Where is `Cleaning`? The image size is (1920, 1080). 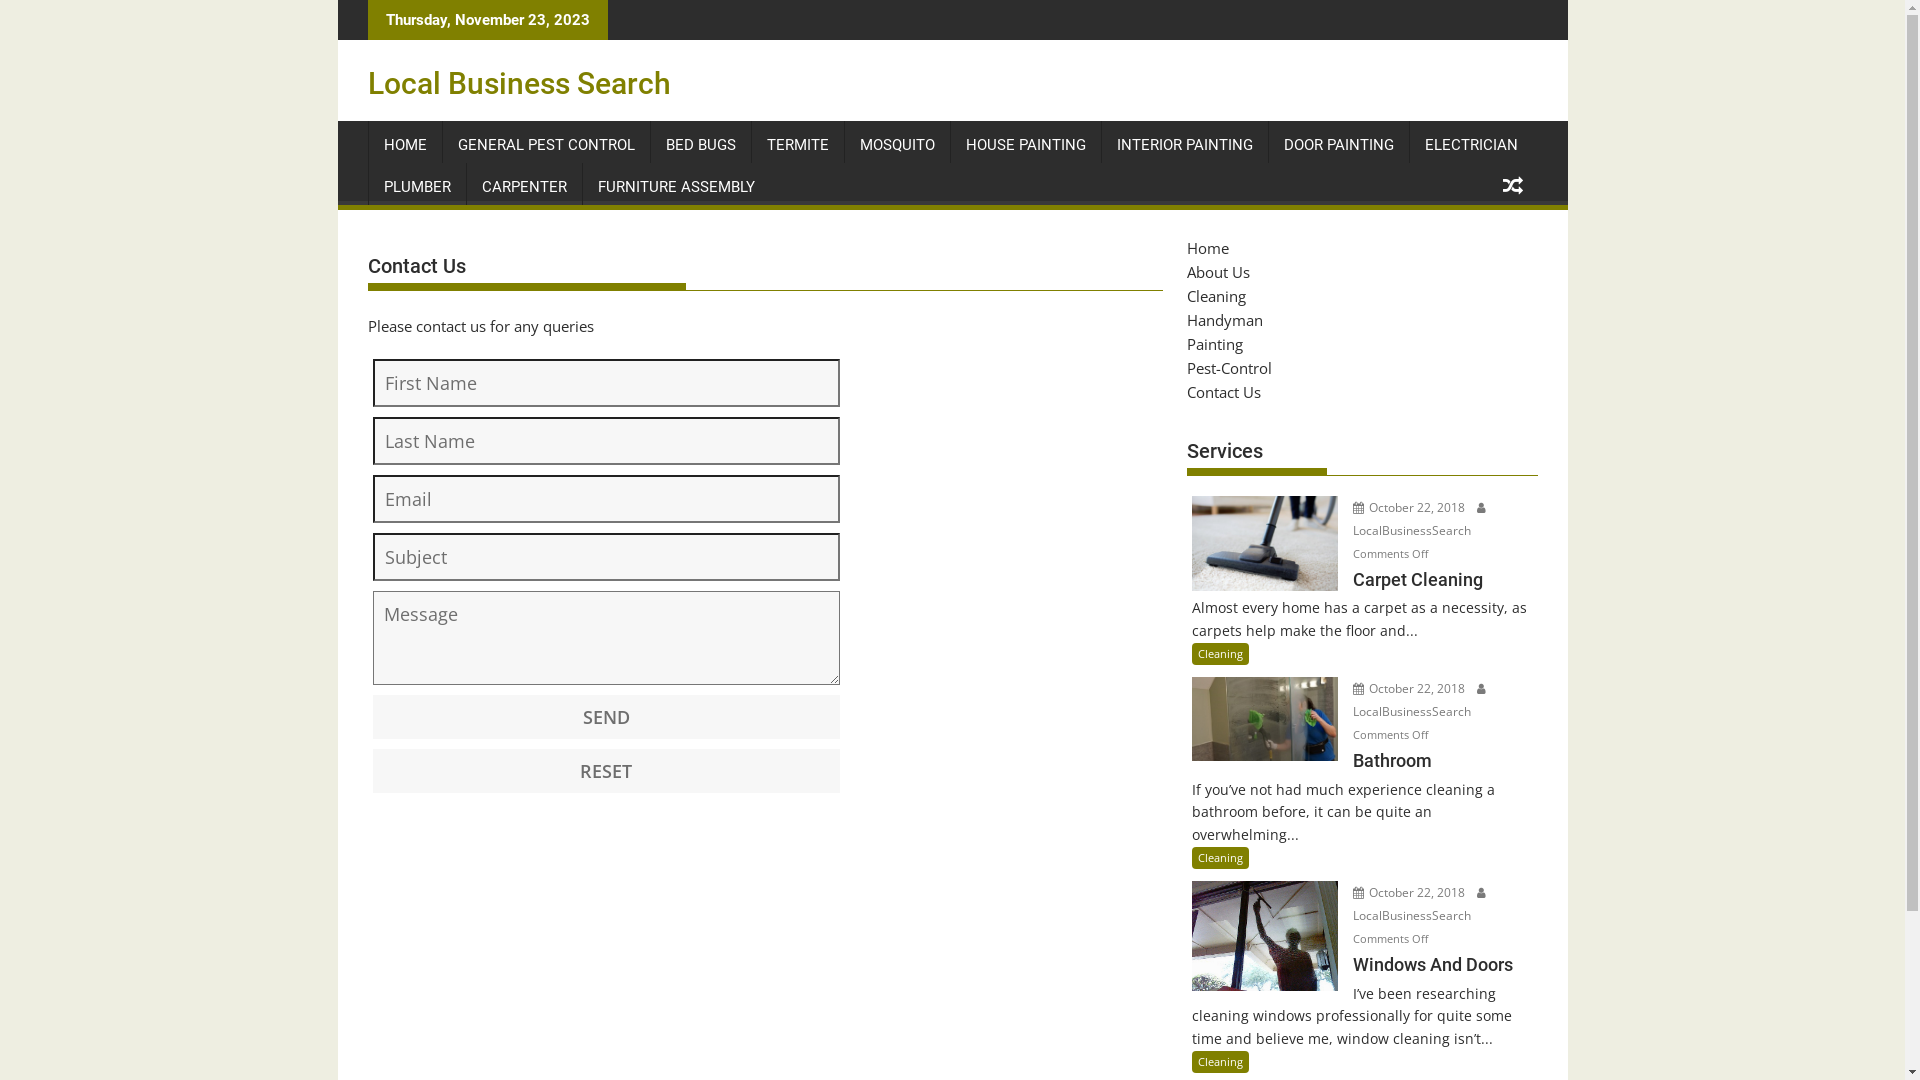 Cleaning is located at coordinates (1220, 654).